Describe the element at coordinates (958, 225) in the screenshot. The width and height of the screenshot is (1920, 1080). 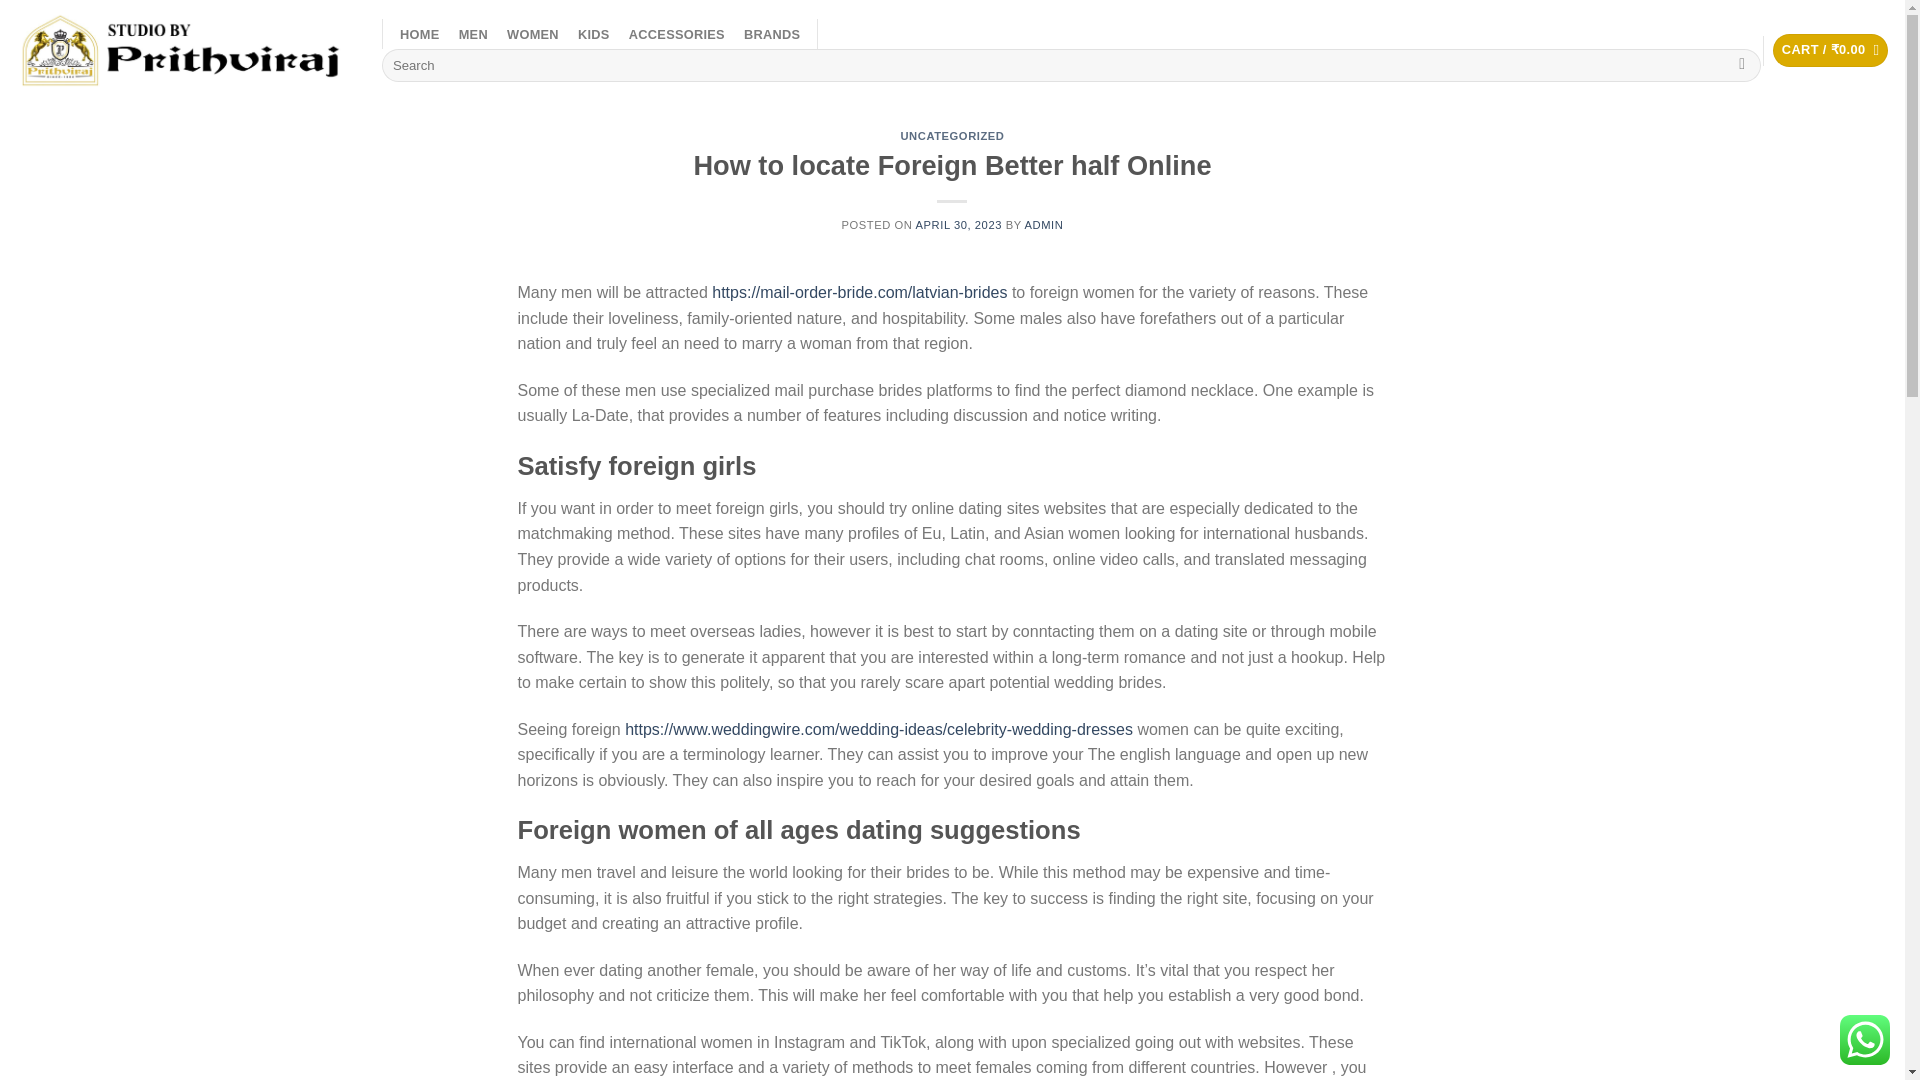
I see `APRIL 30, 2023` at that location.